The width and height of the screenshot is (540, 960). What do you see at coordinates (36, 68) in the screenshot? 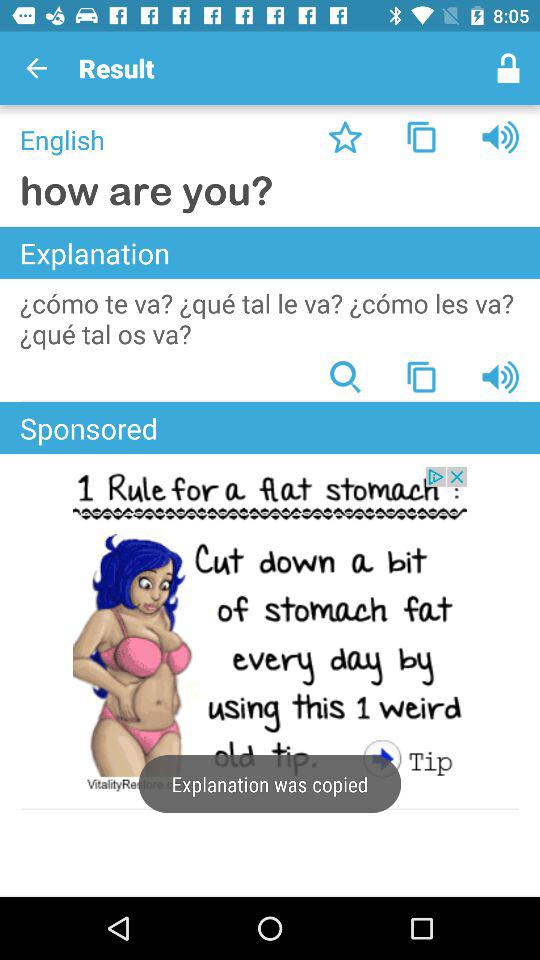
I see `turn off the icon to the left of result app` at bounding box center [36, 68].